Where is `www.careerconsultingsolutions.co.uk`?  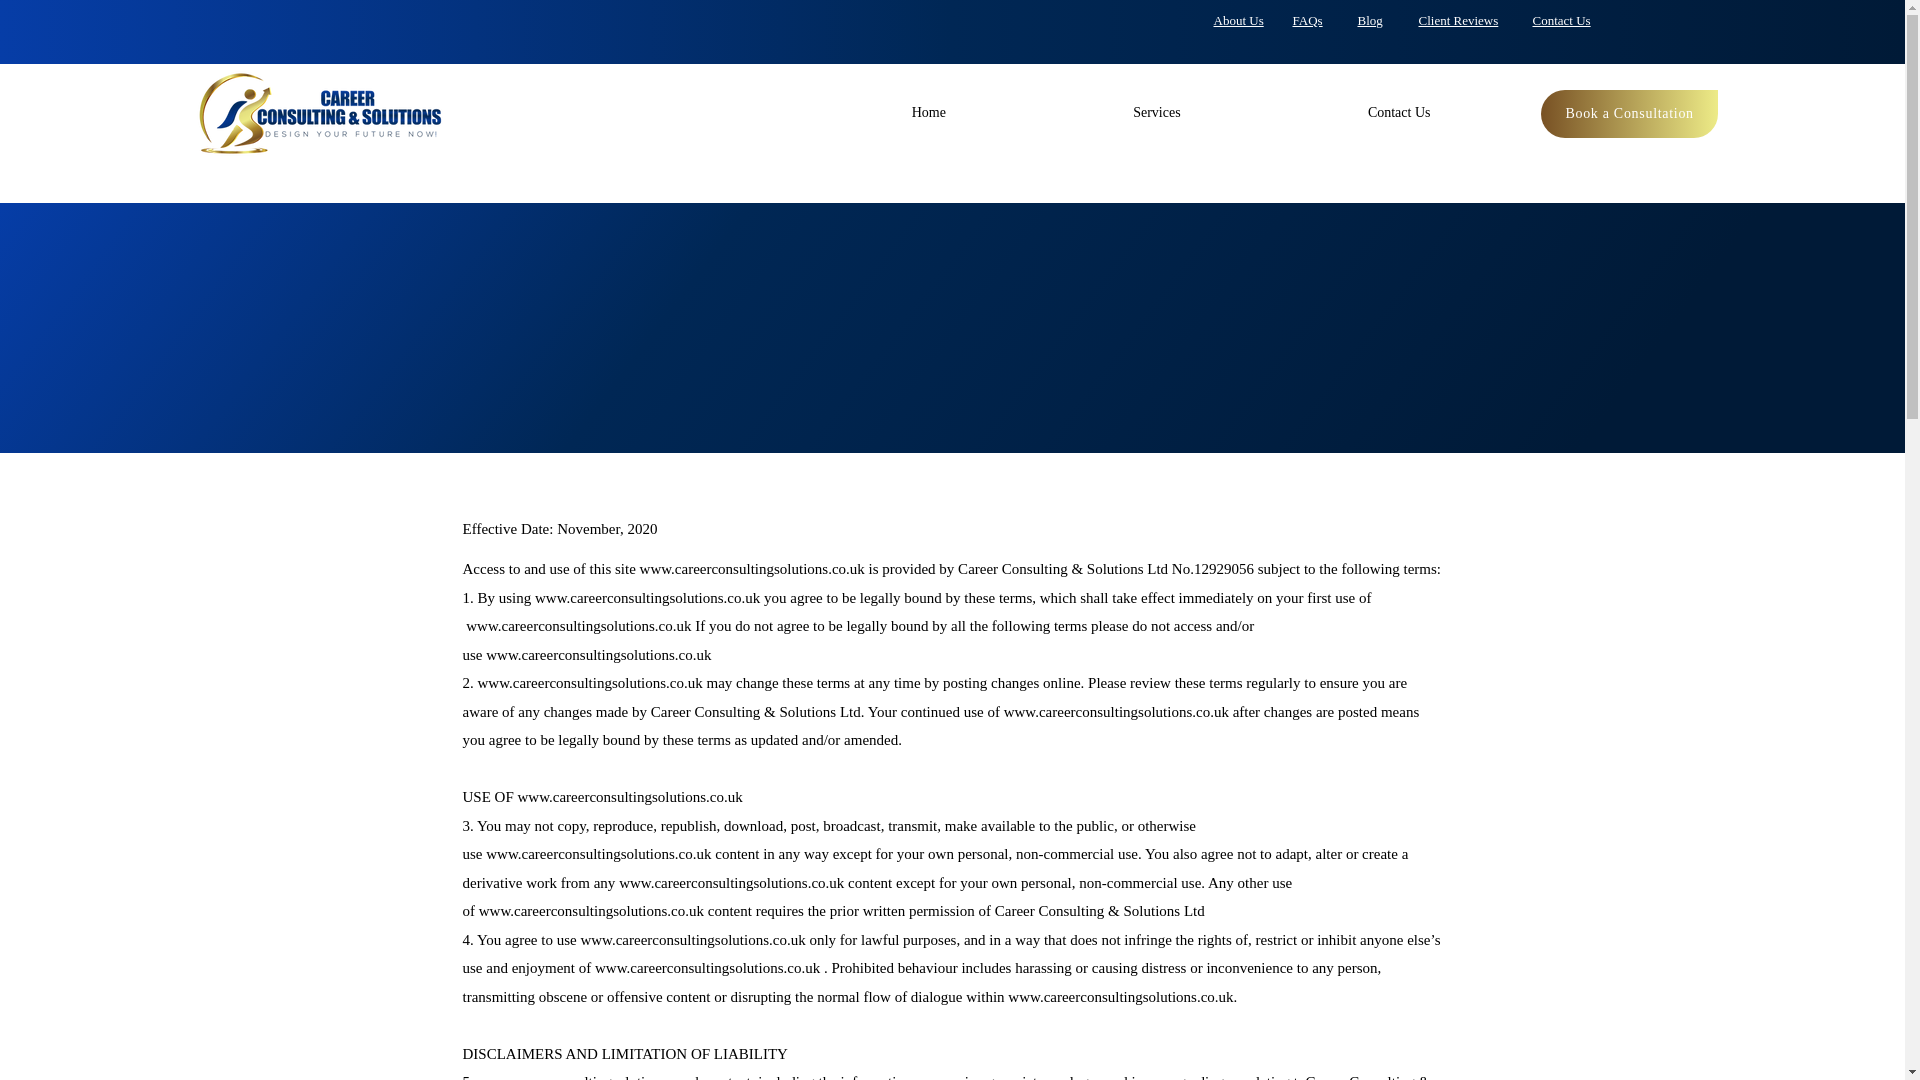 www.careerconsultingsolutions.co.uk is located at coordinates (731, 882).